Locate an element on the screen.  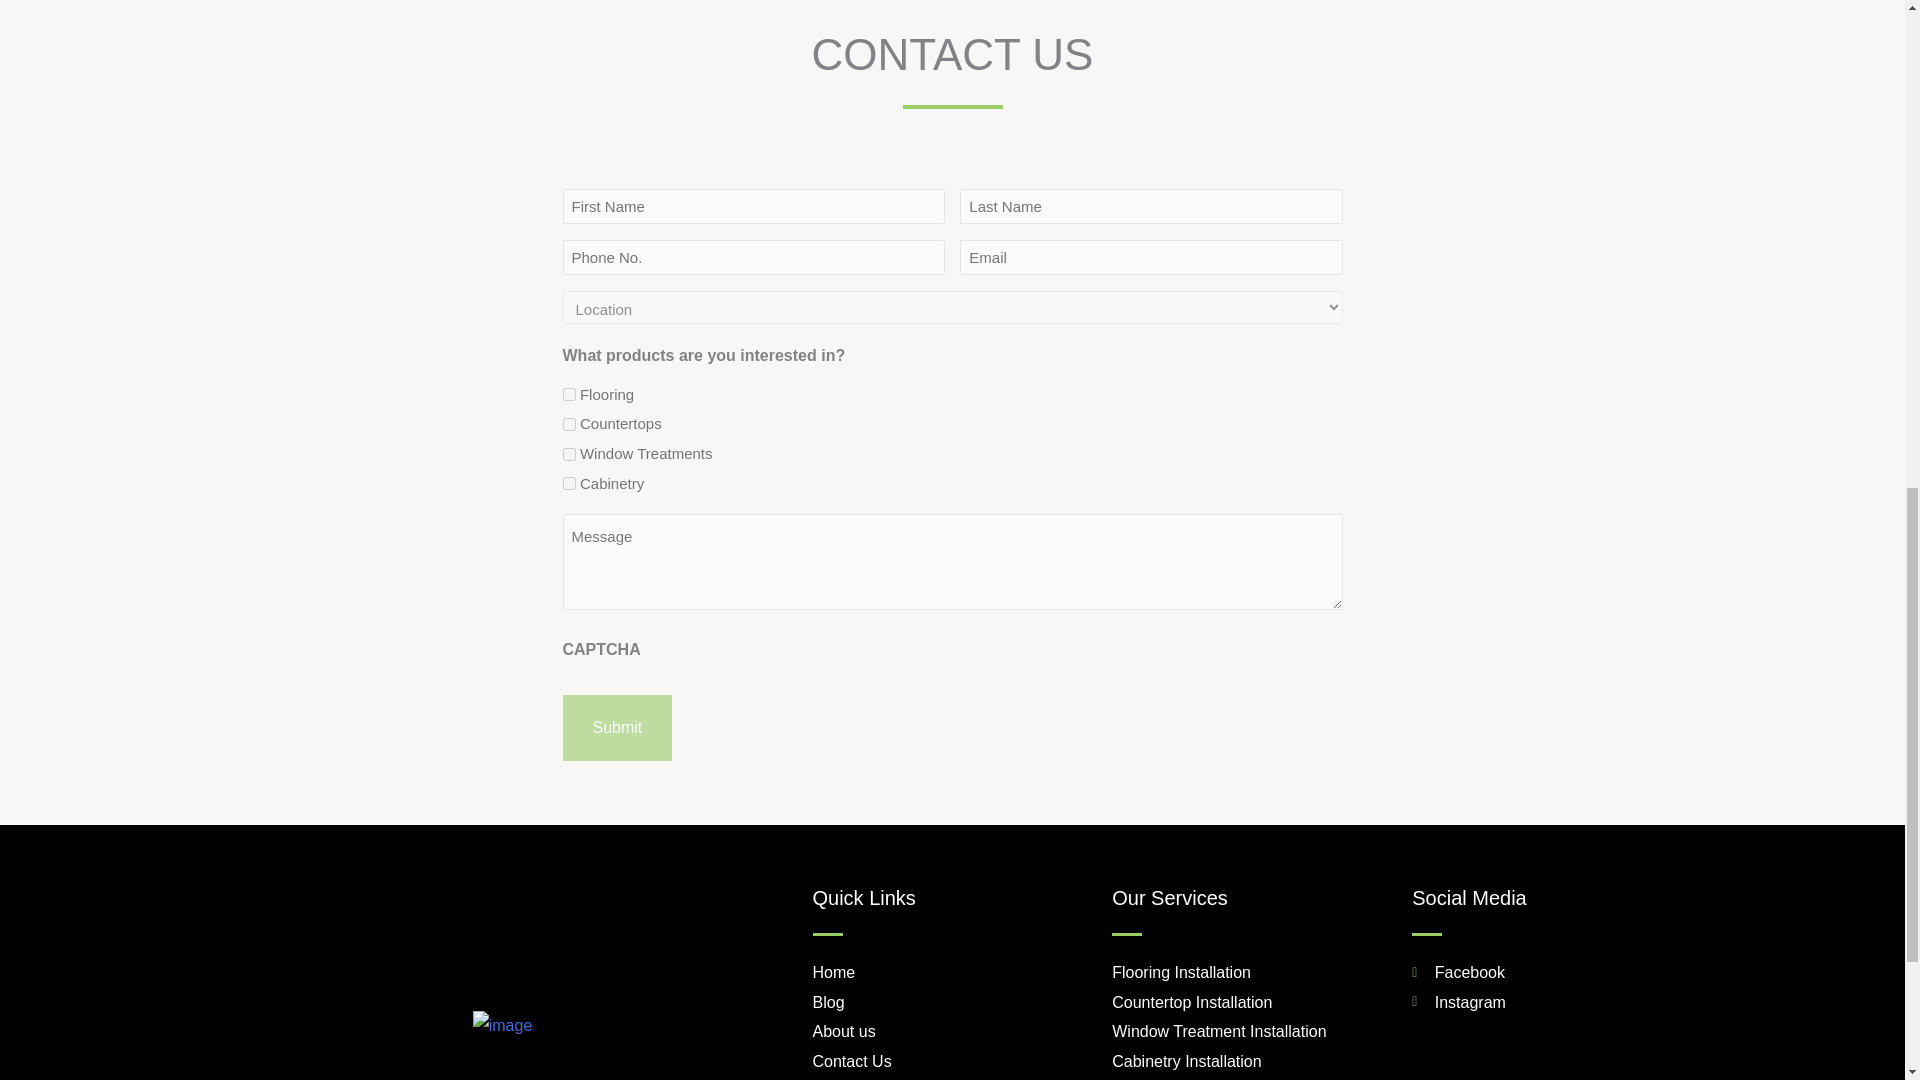
Cabinetry is located at coordinates (568, 484).